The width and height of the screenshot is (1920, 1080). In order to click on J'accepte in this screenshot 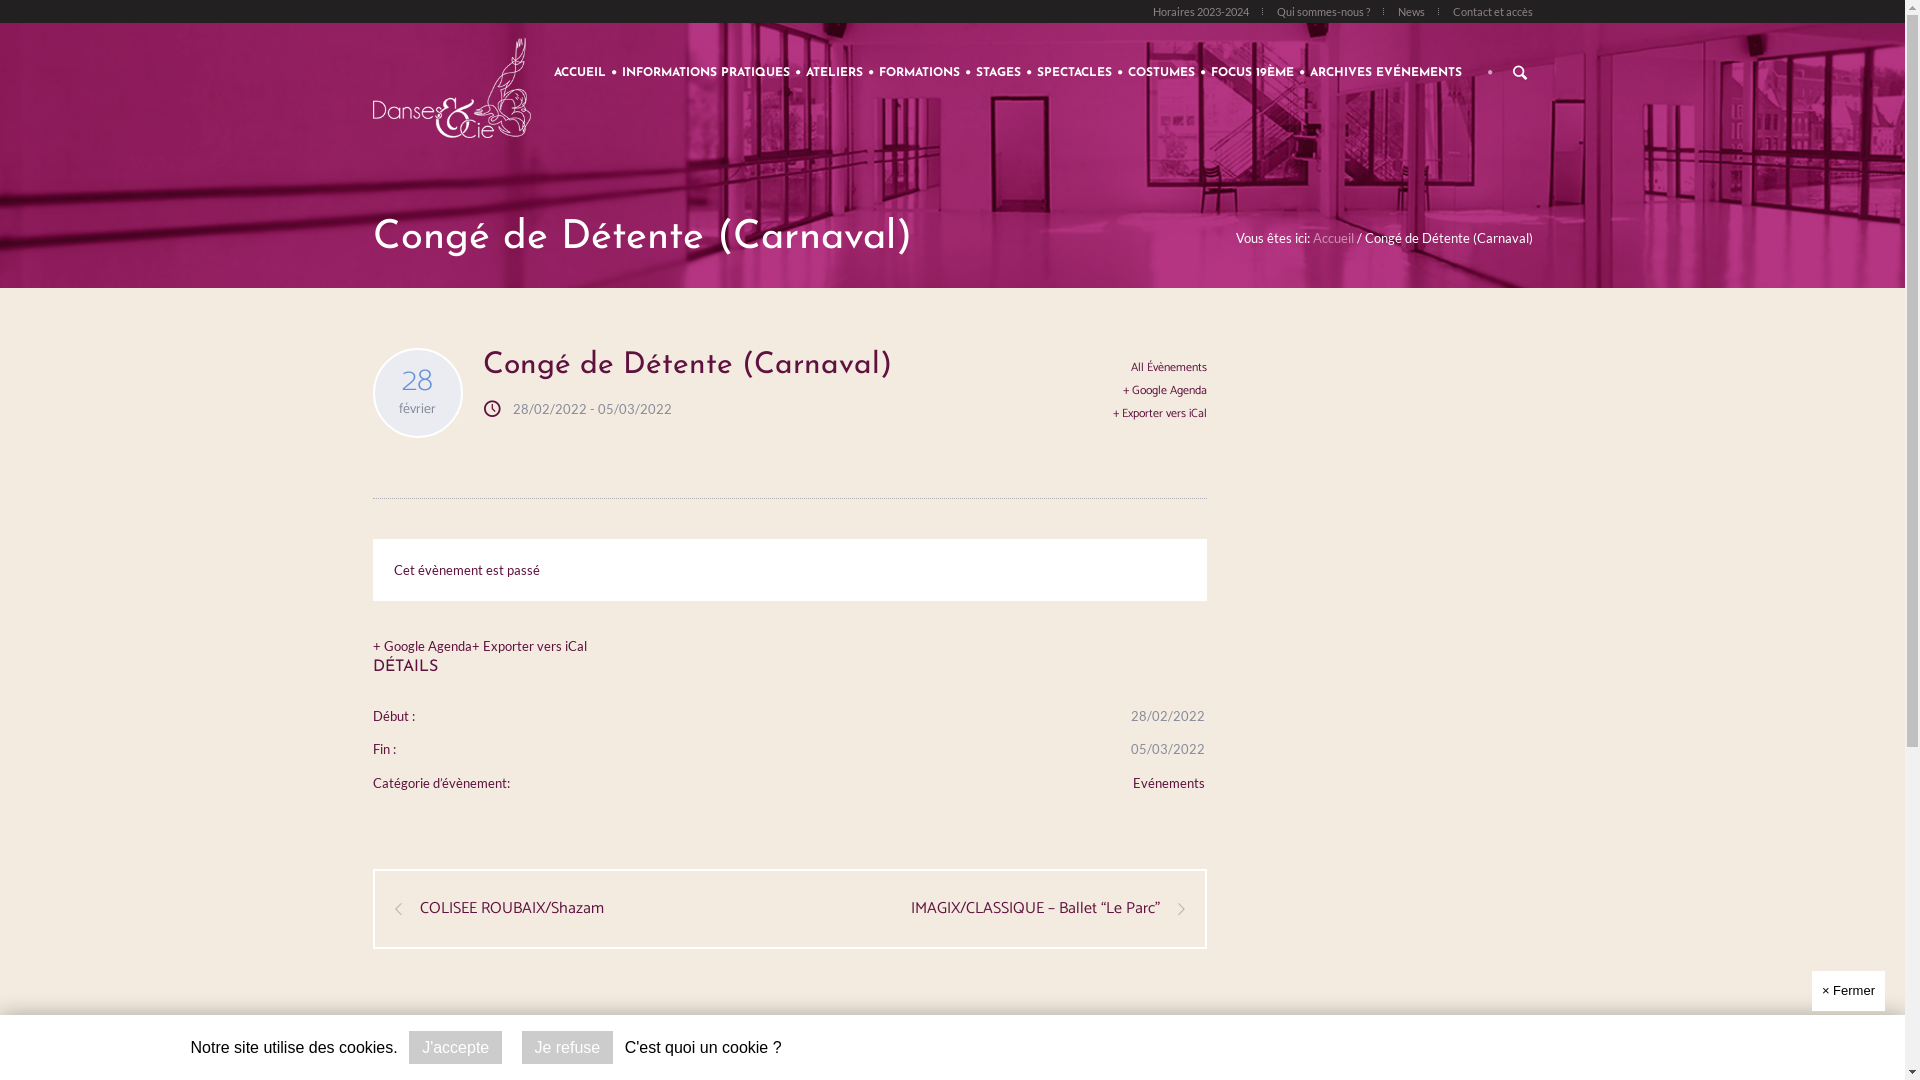, I will do `click(456, 1048)`.